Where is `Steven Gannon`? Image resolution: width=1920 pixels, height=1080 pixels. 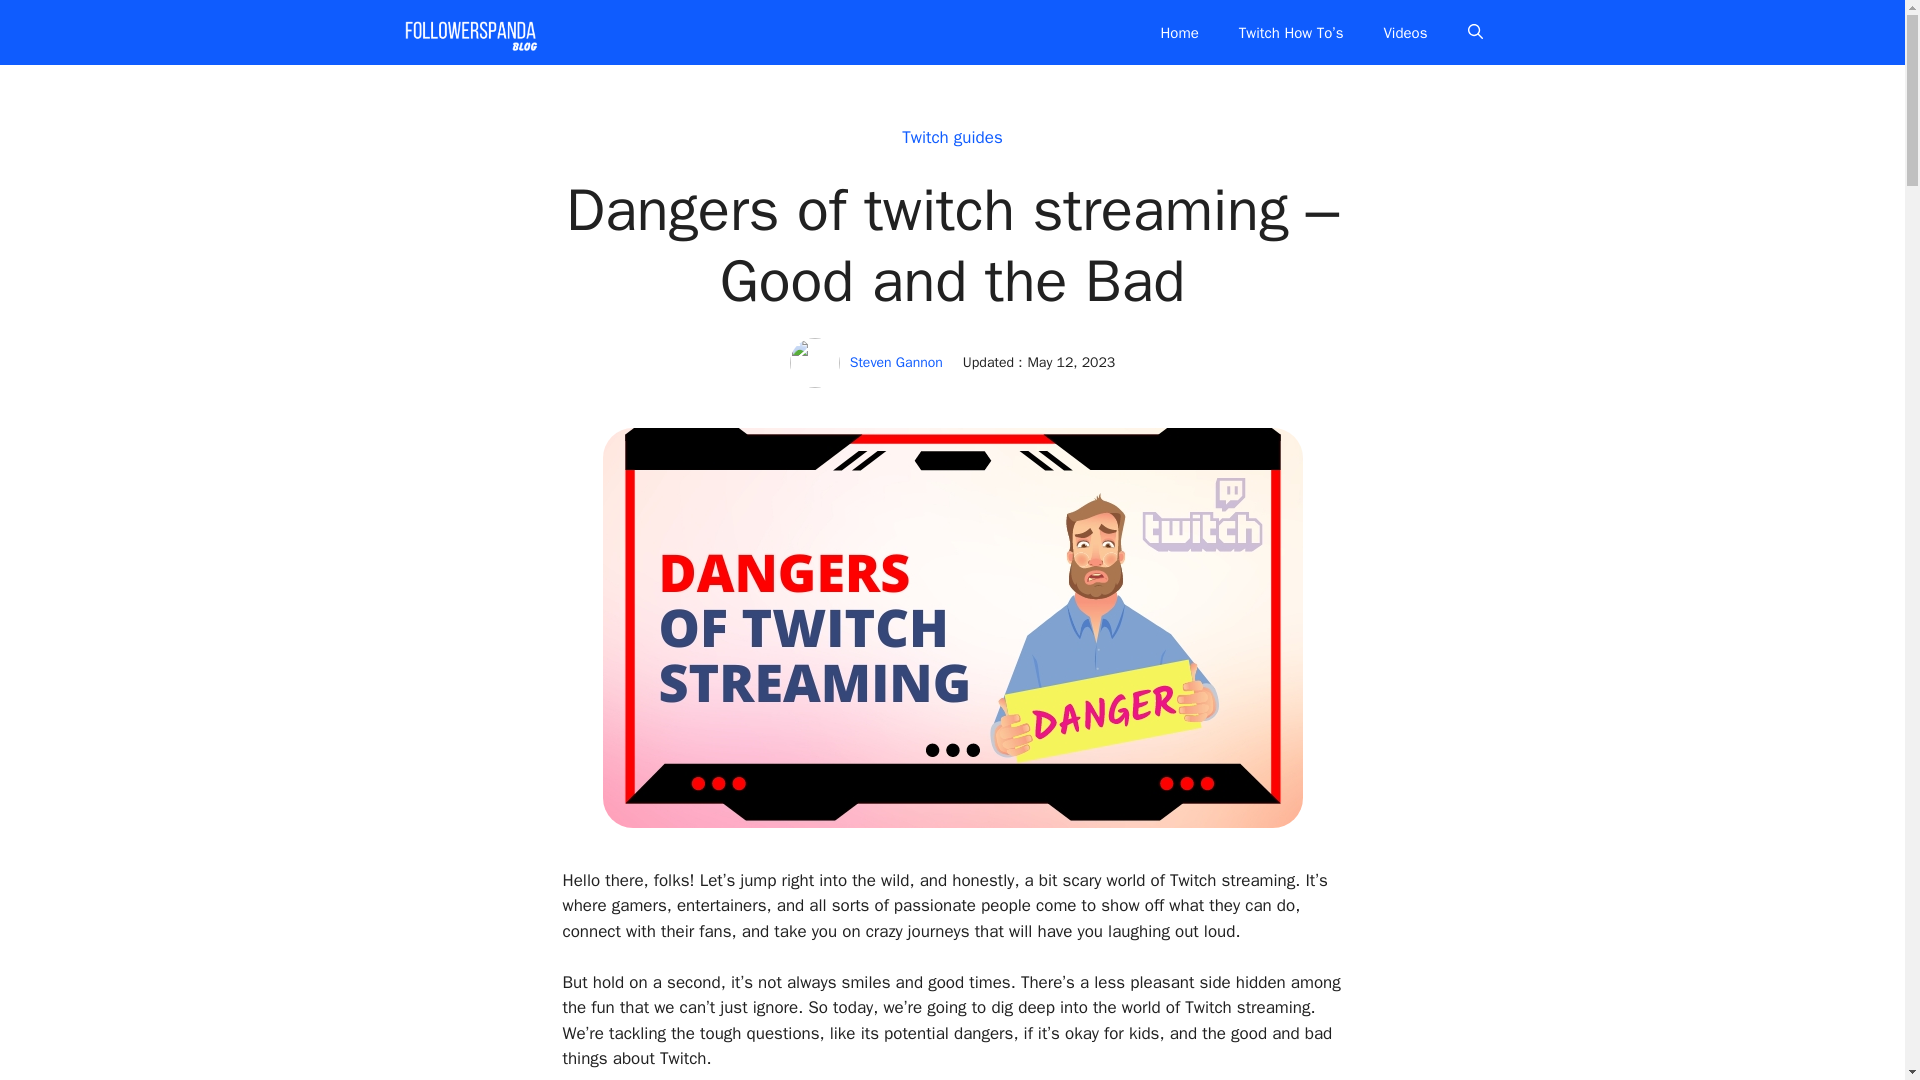
Steven Gannon is located at coordinates (896, 362).